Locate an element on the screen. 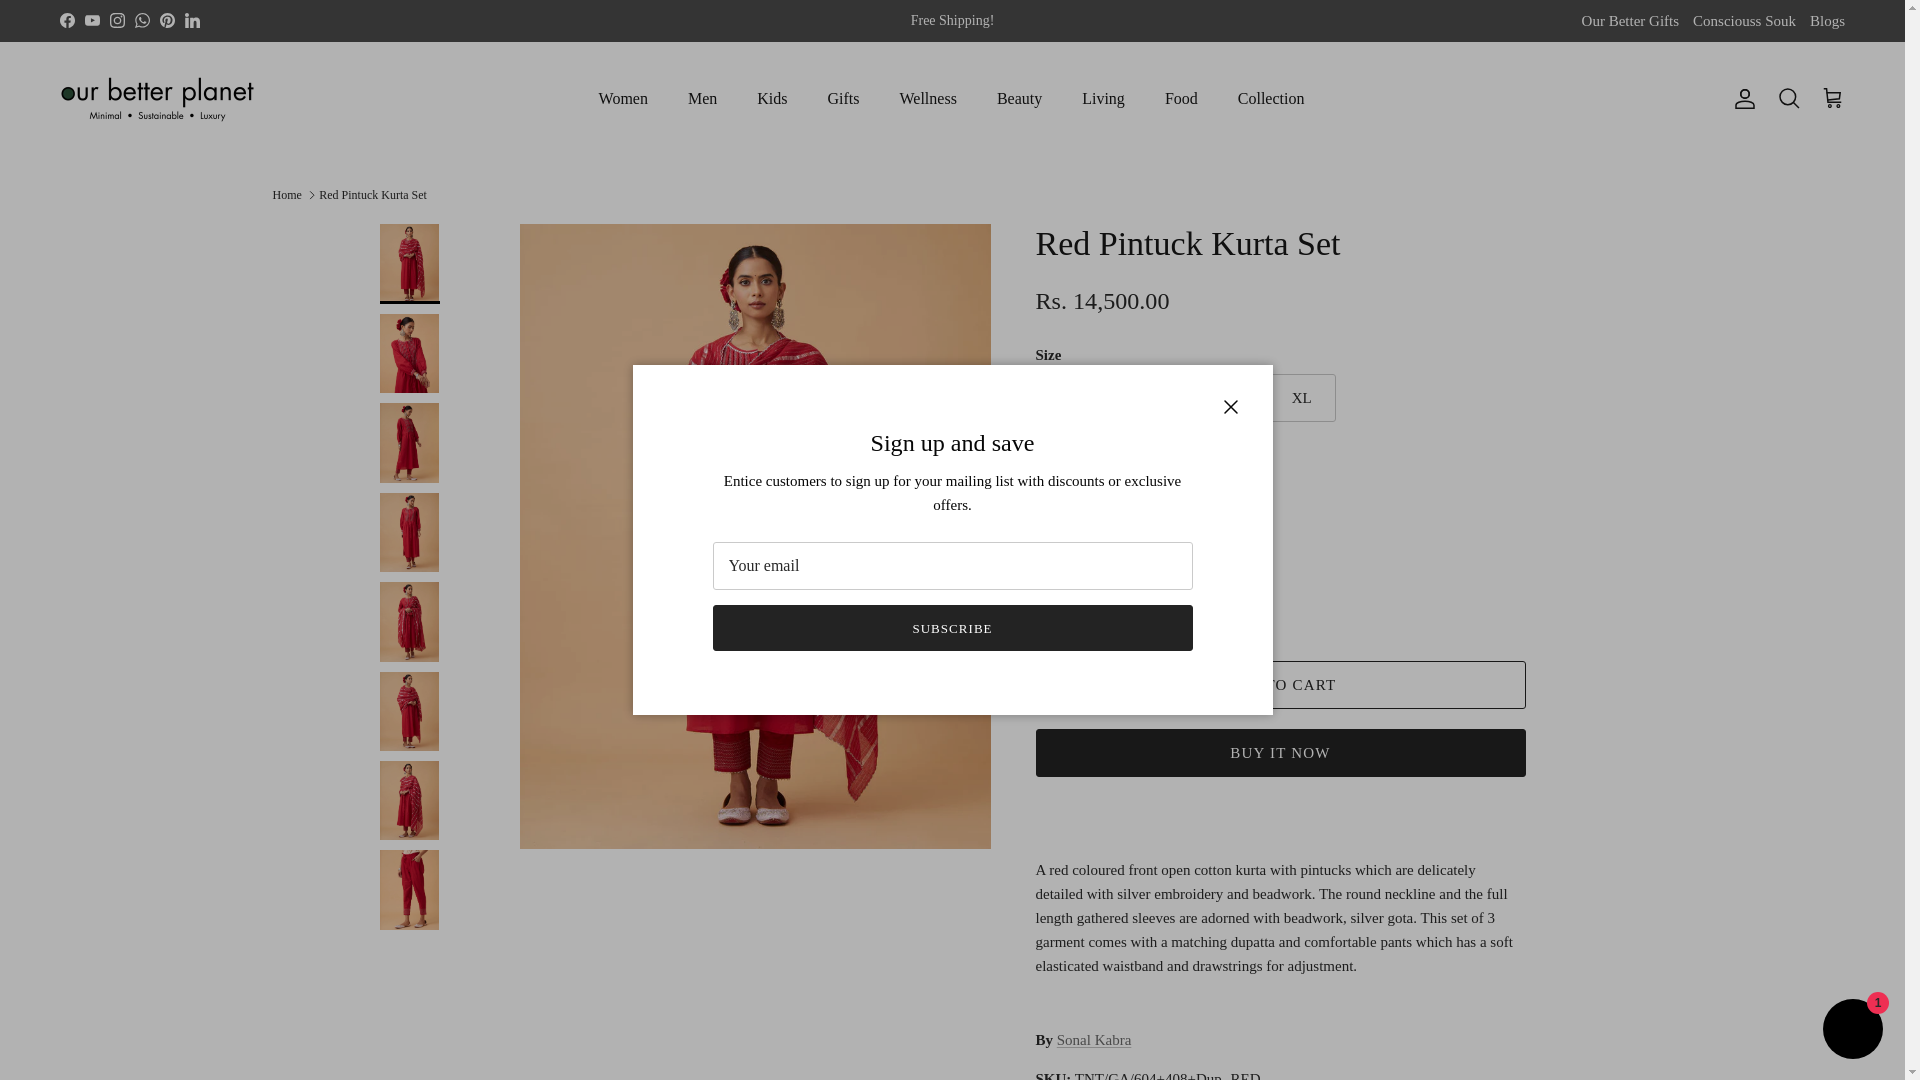  Collection is located at coordinates (1270, 98).